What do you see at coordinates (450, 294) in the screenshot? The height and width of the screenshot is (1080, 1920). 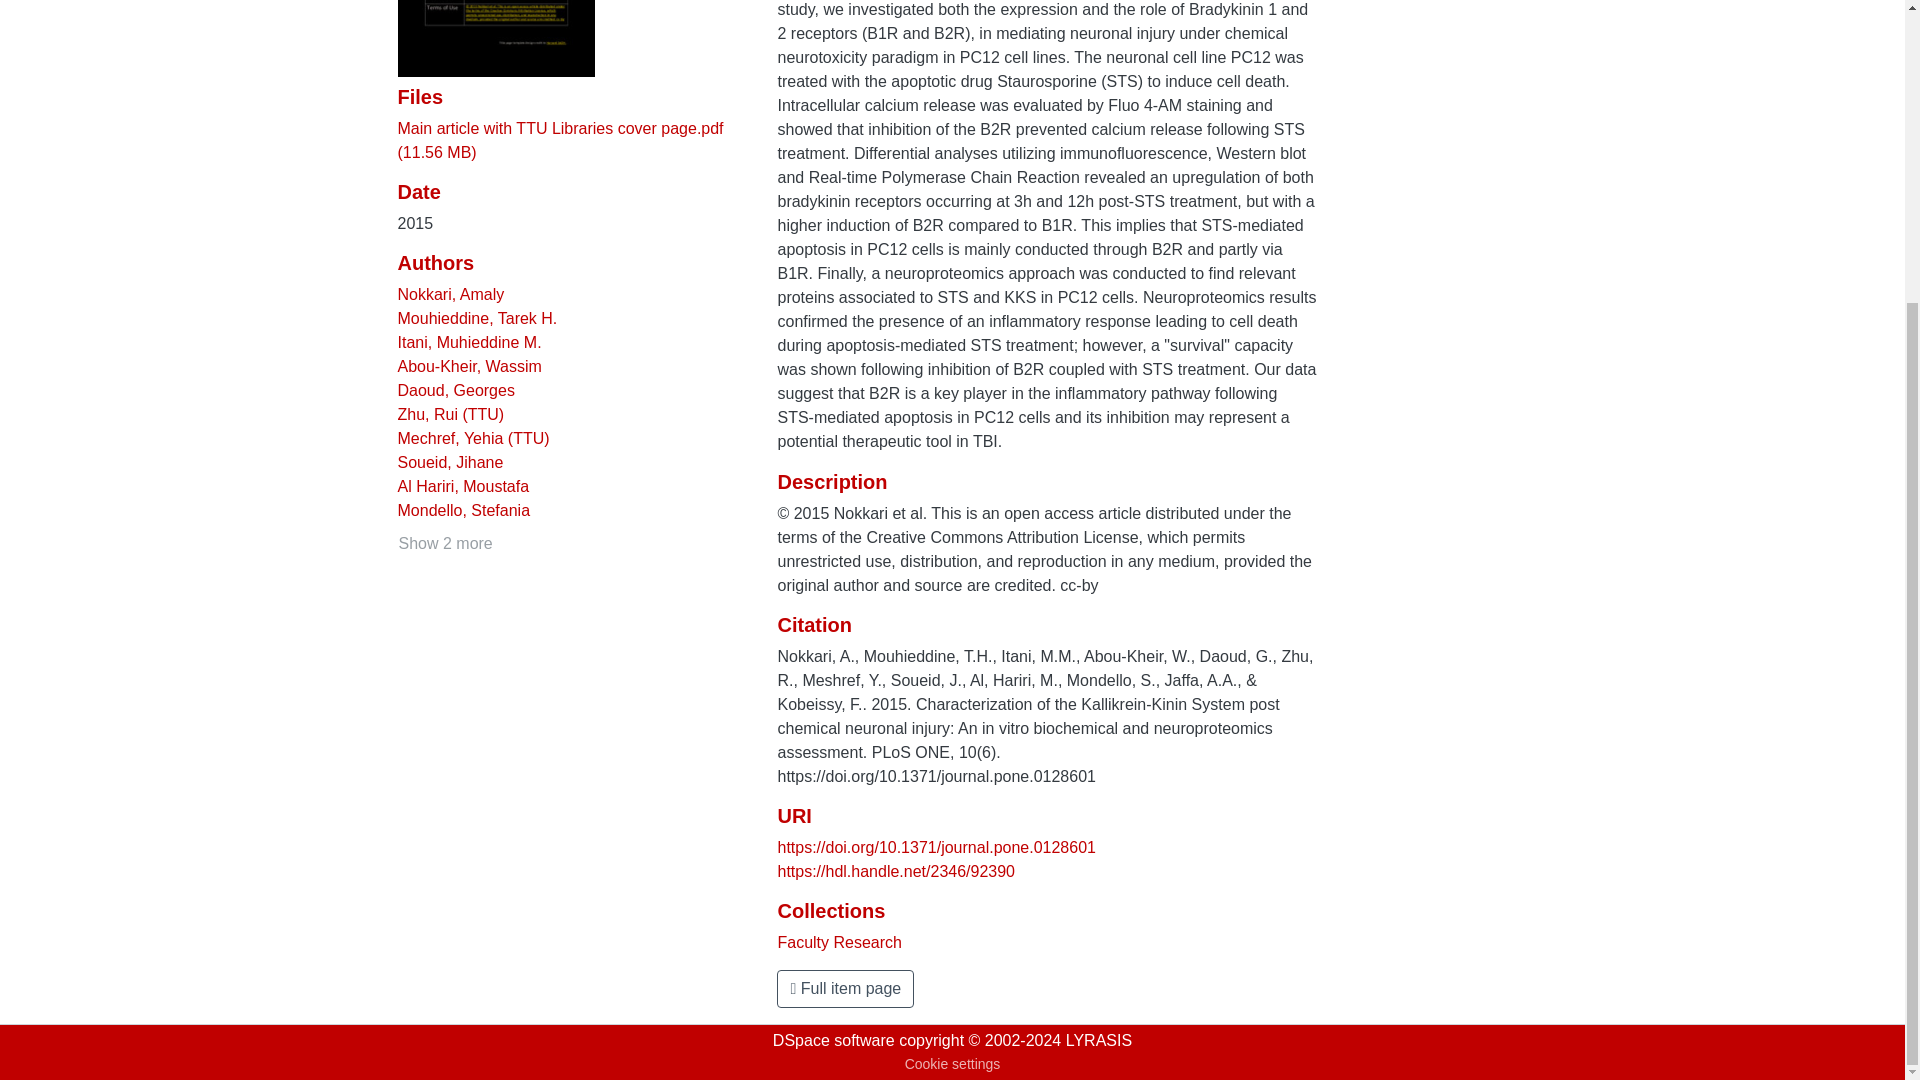 I see `Nokkari, Amaly` at bounding box center [450, 294].